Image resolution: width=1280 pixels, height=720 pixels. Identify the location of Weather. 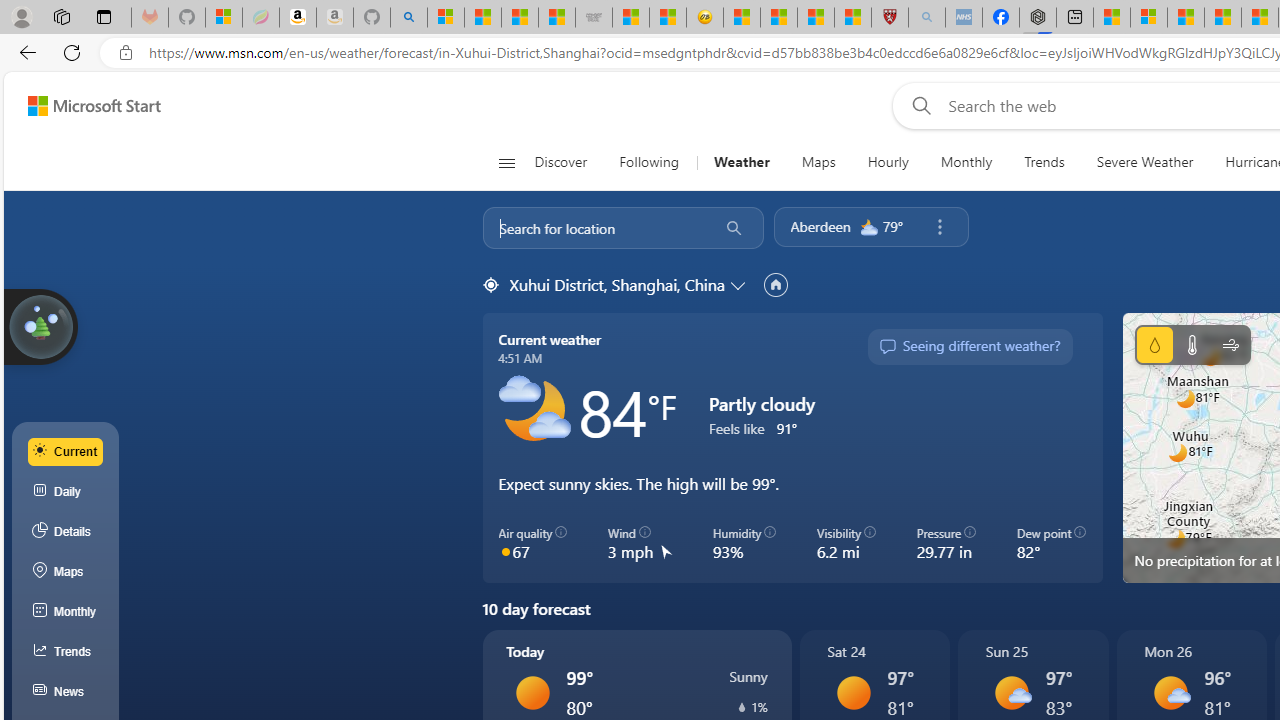
(741, 162).